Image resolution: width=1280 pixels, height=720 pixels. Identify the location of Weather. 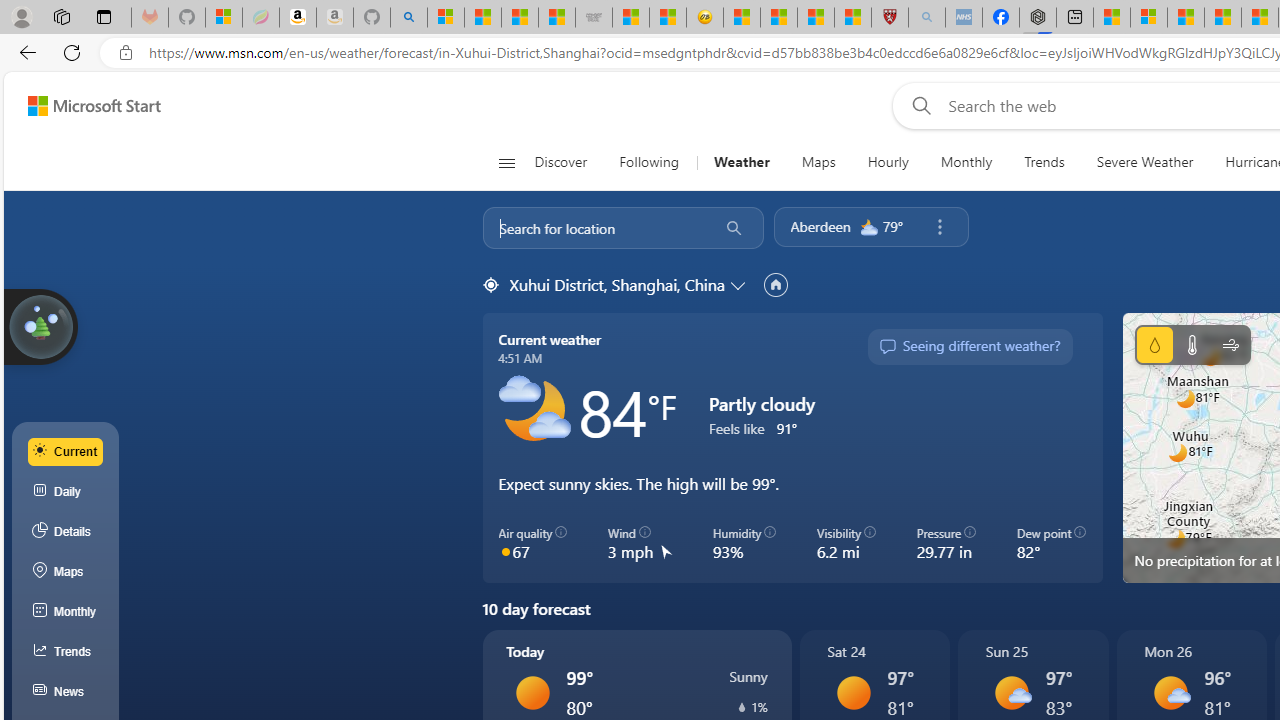
(741, 162).